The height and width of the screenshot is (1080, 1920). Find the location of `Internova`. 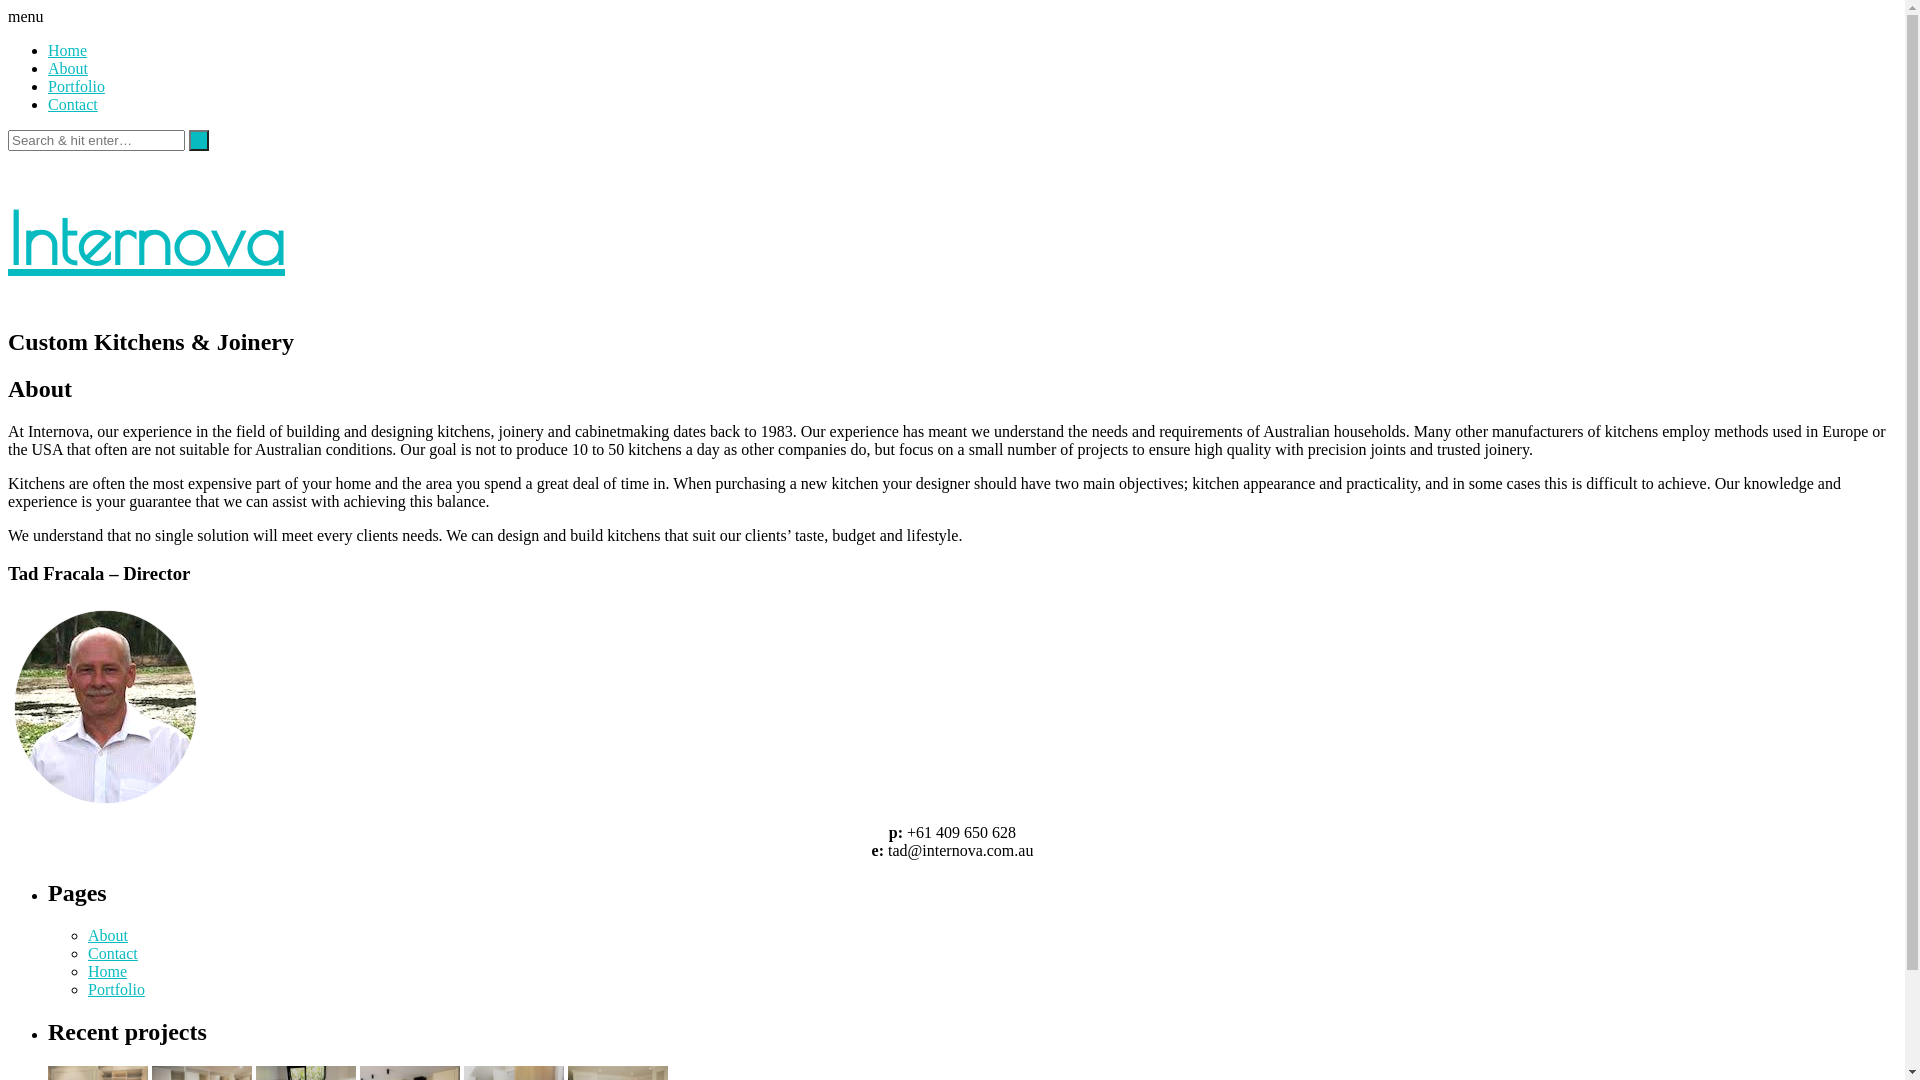

Internova is located at coordinates (146, 239).